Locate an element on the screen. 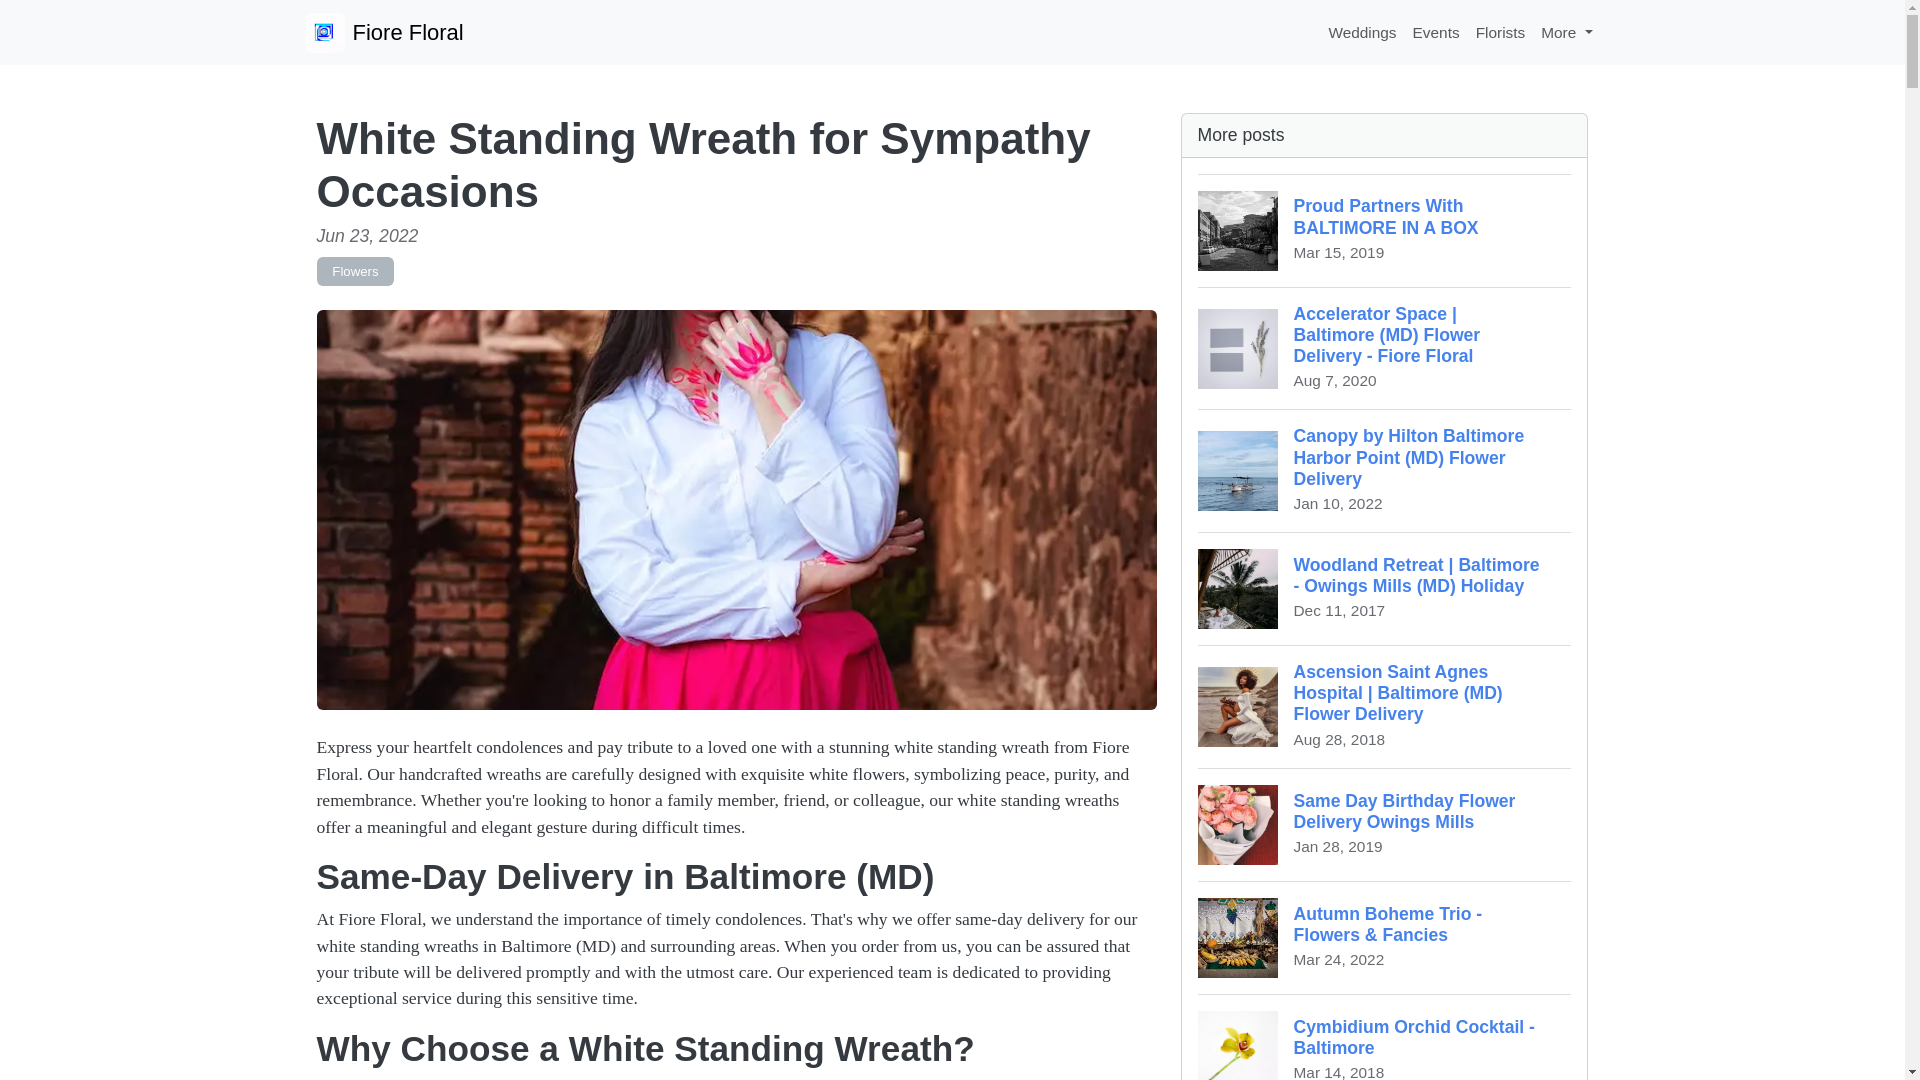 This screenshot has width=1920, height=1080. Flowers is located at coordinates (1385, 1036).